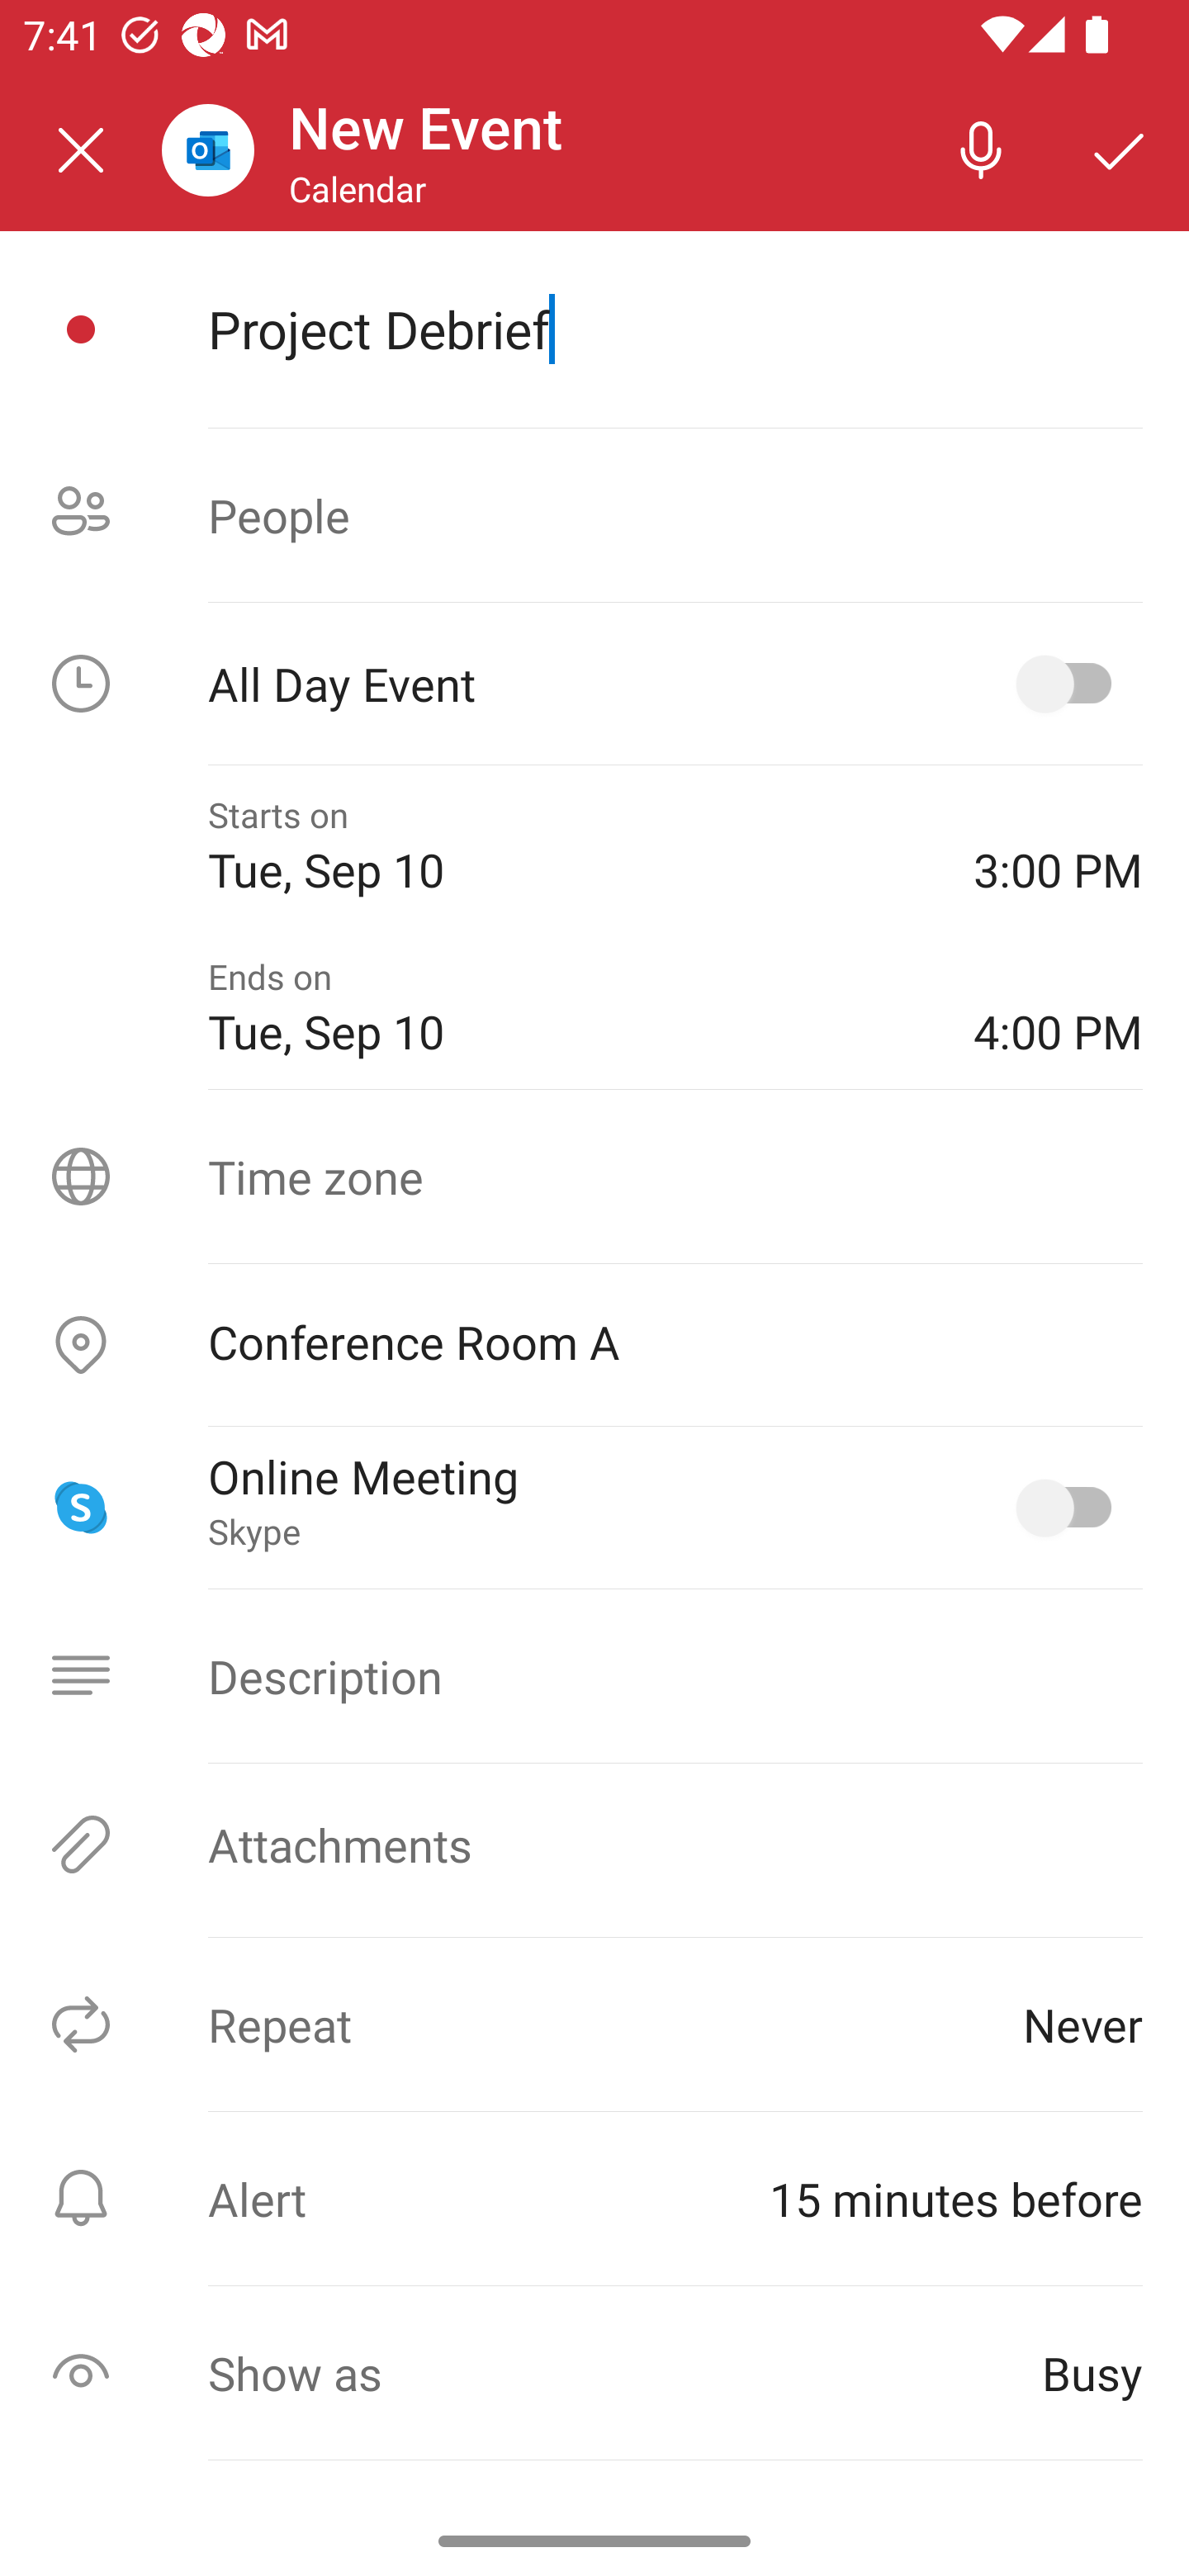 The height and width of the screenshot is (2576, 1189). What do you see at coordinates (567, 1008) in the screenshot?
I see `Ends on Tue, Sep 10` at bounding box center [567, 1008].